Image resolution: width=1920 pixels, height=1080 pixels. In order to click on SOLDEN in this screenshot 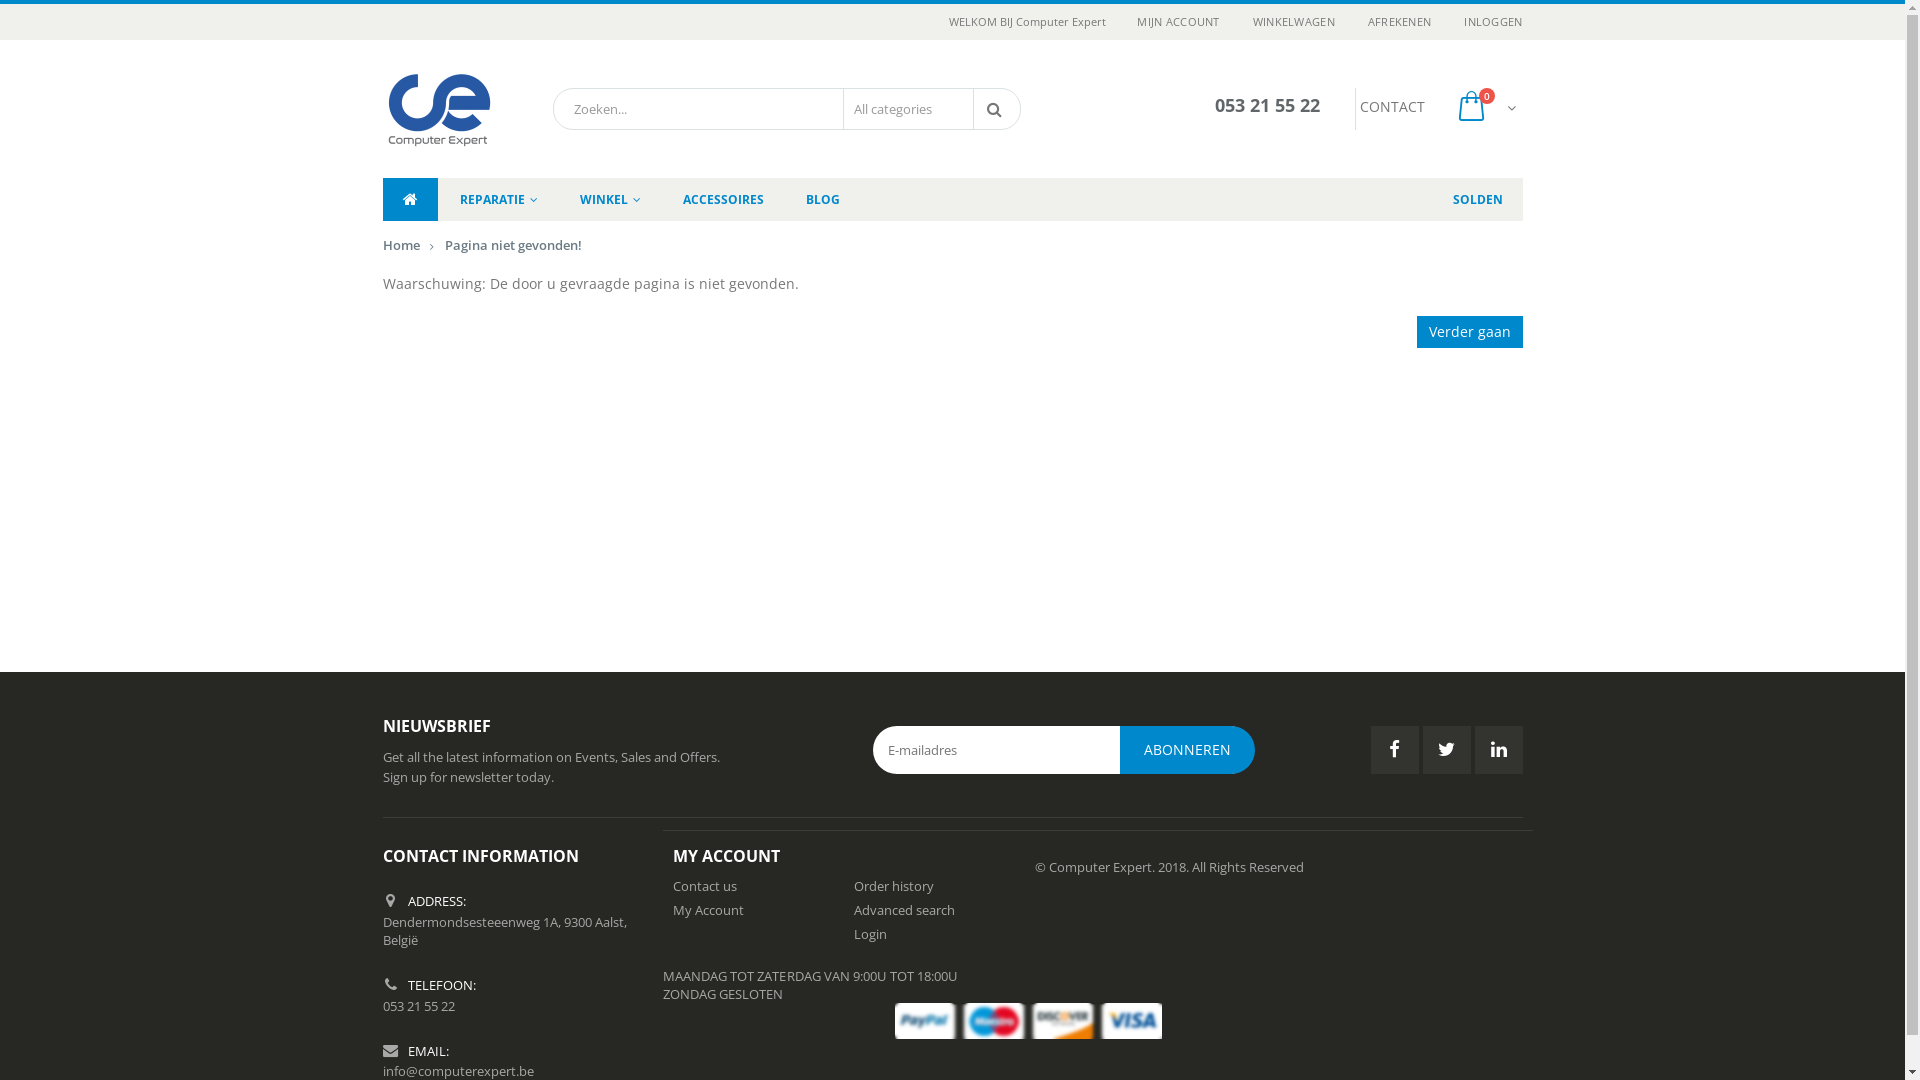, I will do `click(1477, 200)`.